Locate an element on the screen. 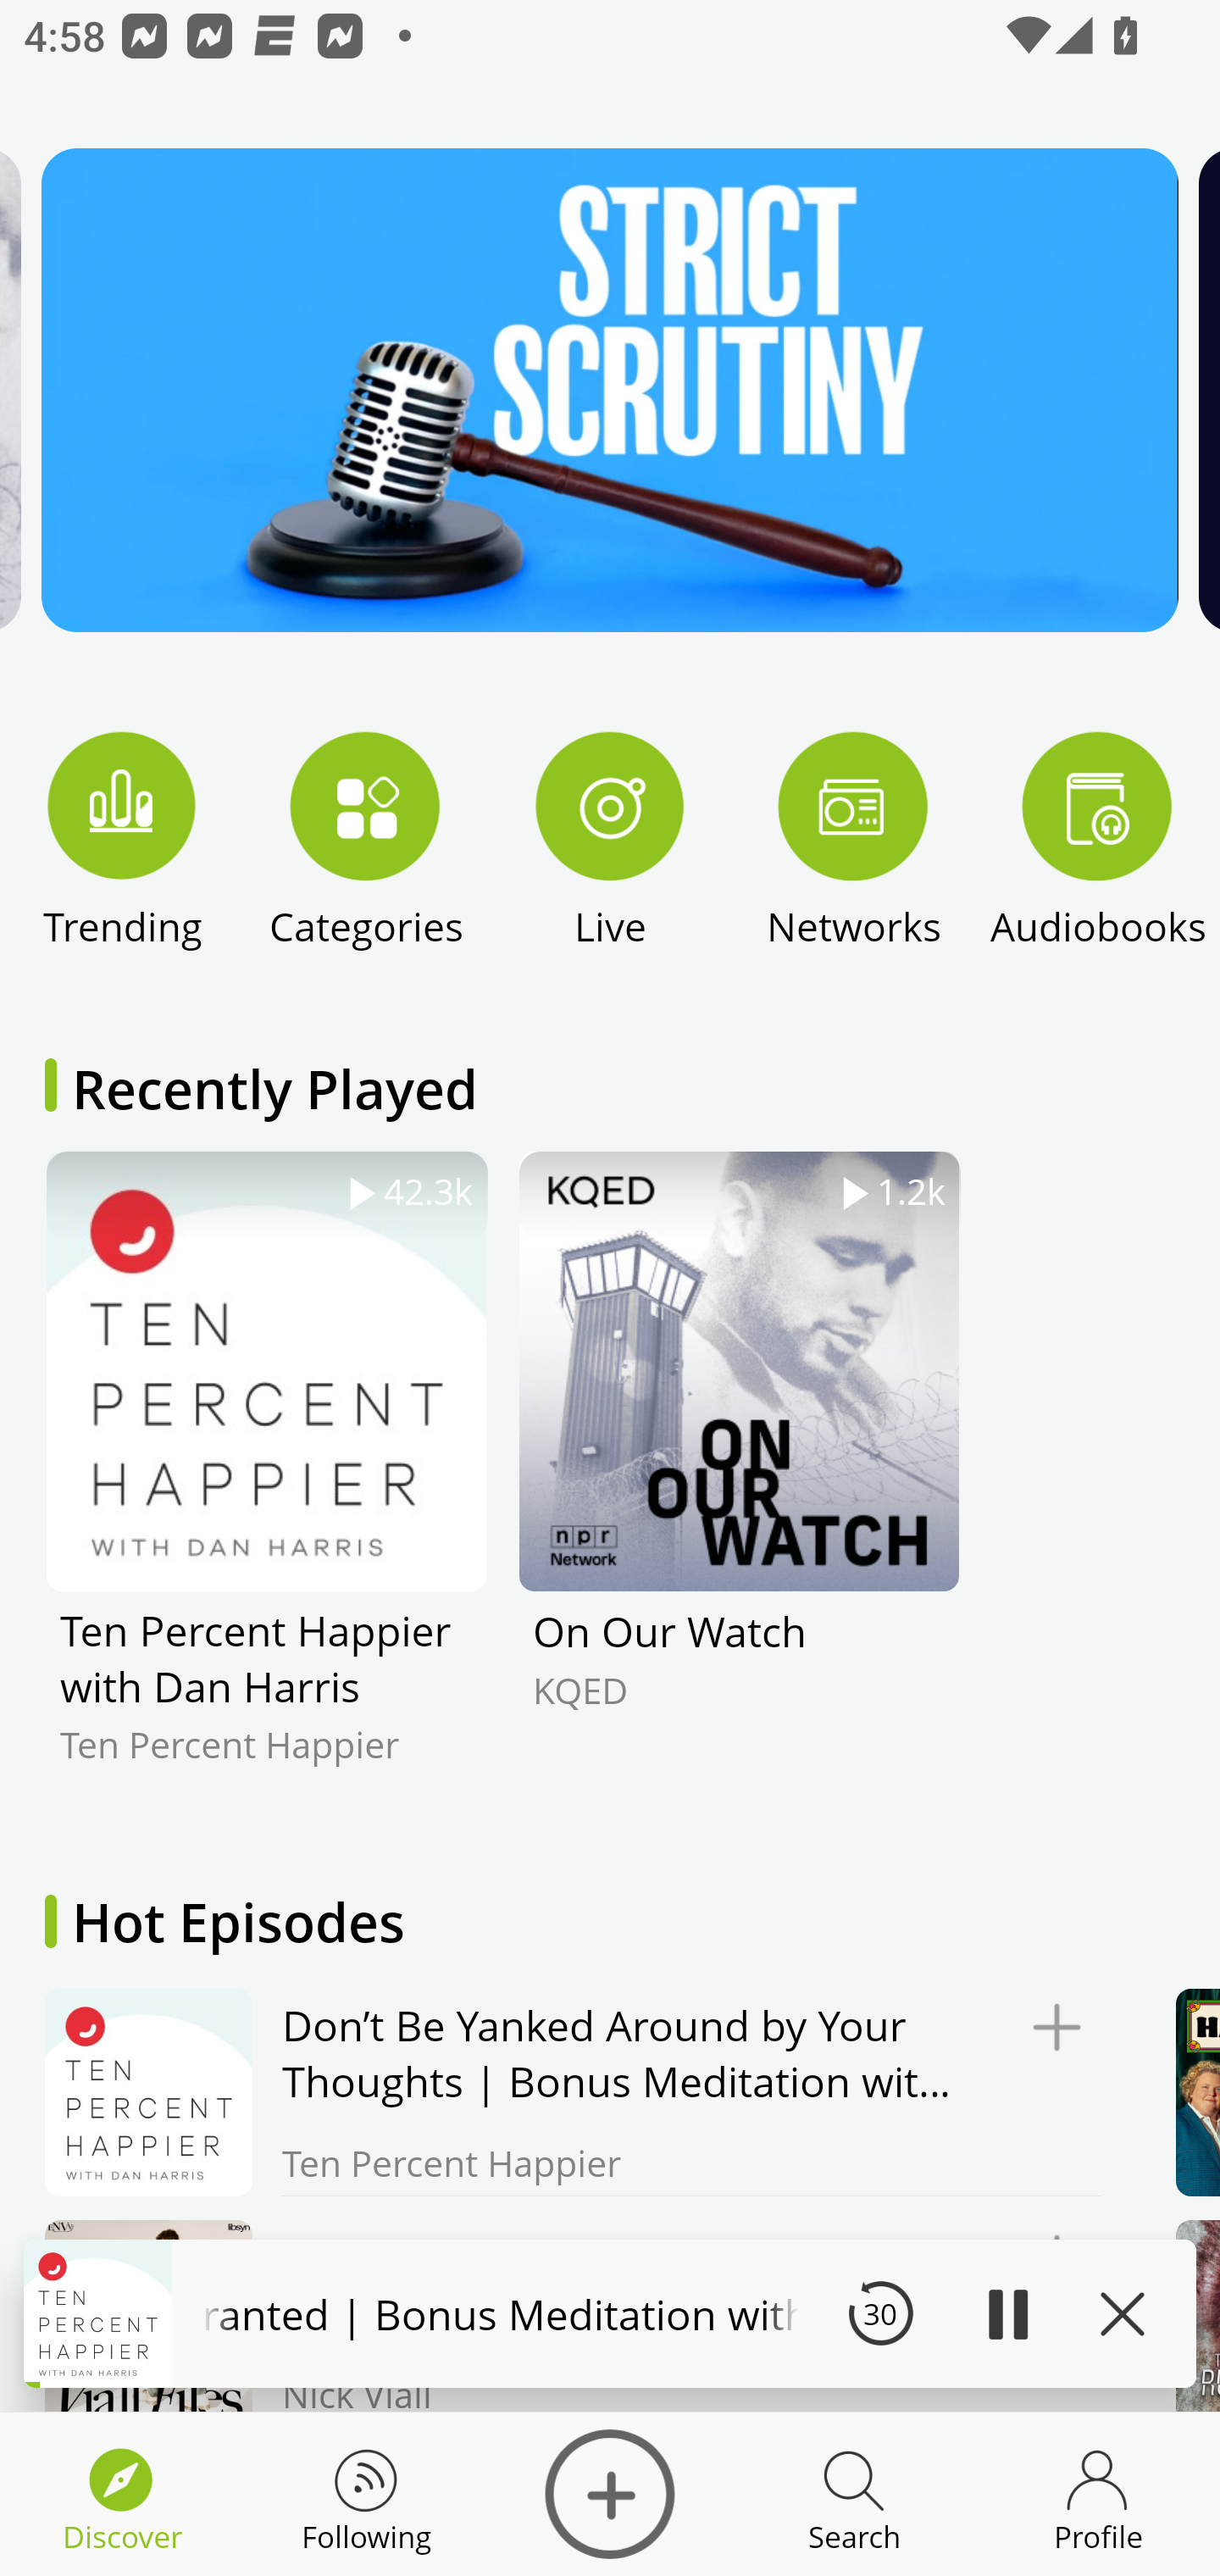 The width and height of the screenshot is (1220, 2576). 1.2k On Our Watch KQED is located at coordinates (739, 1482).